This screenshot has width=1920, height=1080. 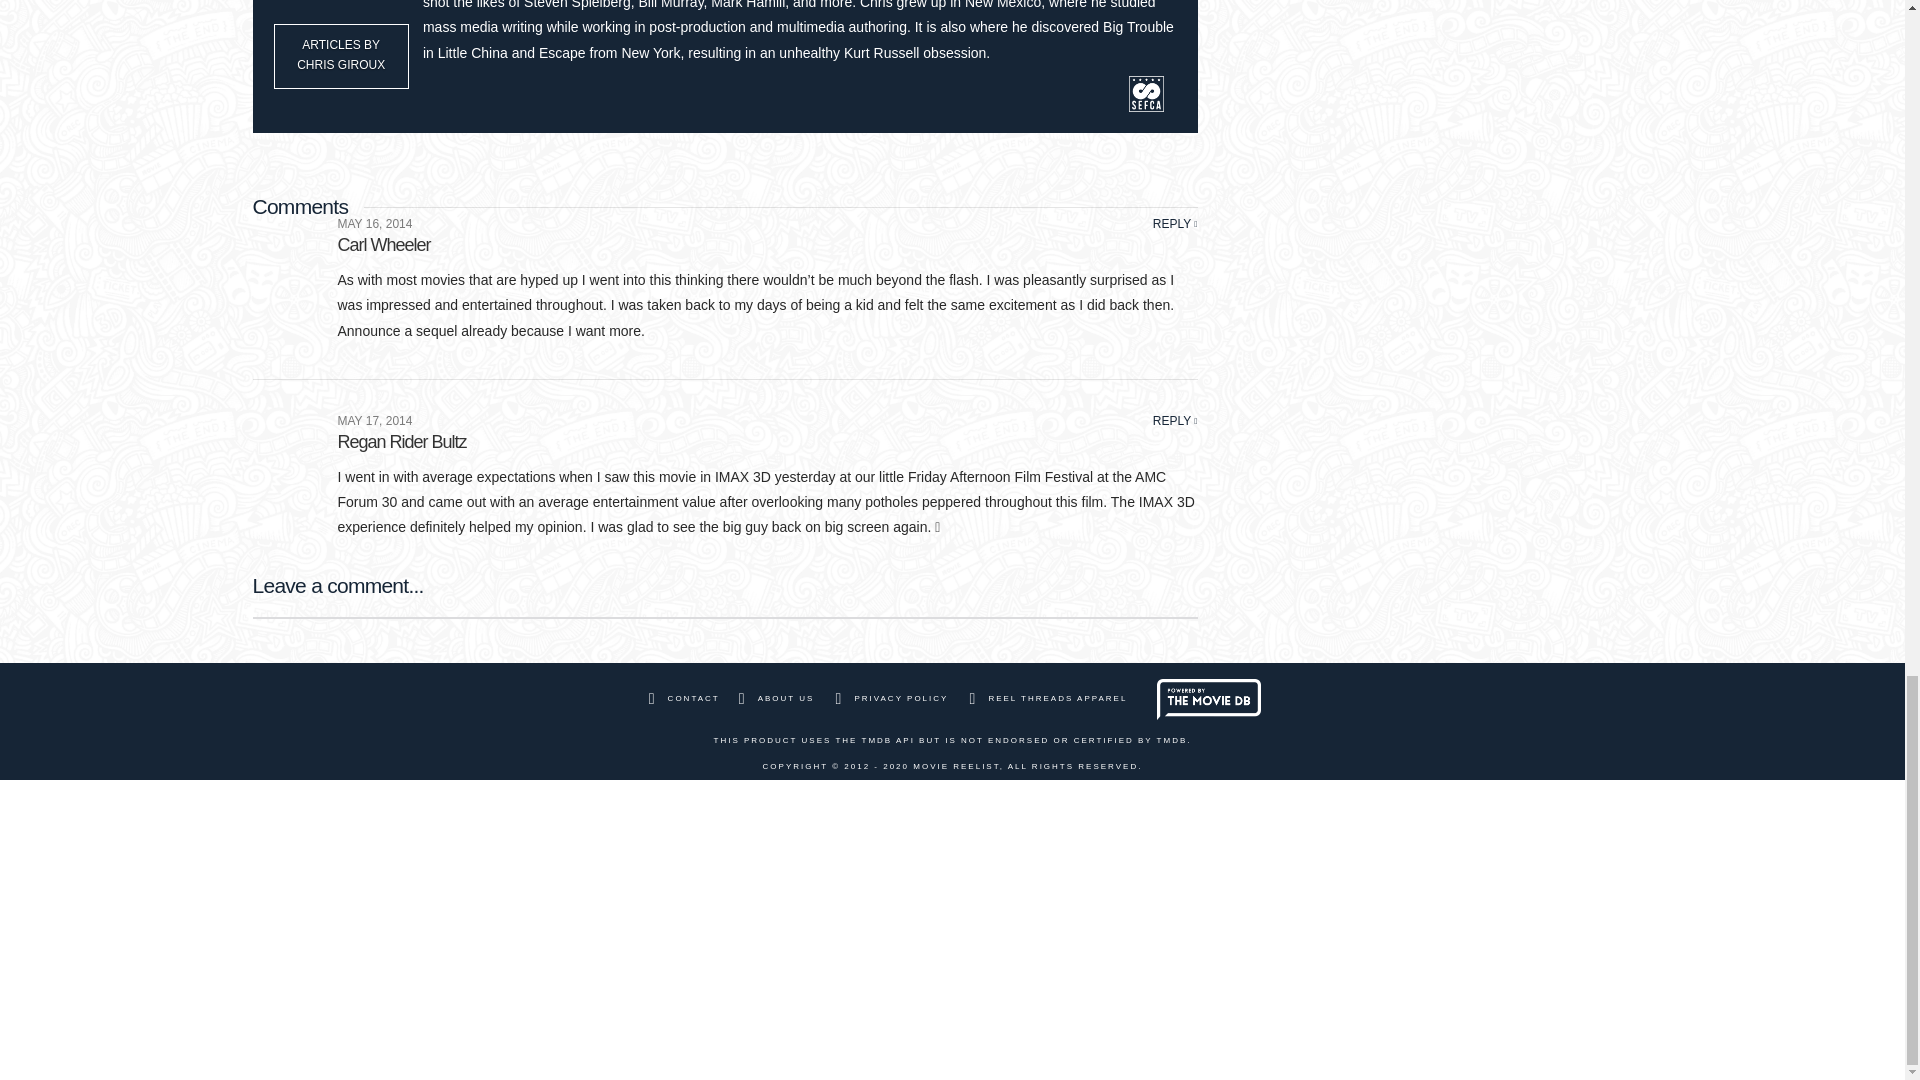 What do you see at coordinates (474, 90) in the screenshot?
I see `Send an Email` at bounding box center [474, 90].